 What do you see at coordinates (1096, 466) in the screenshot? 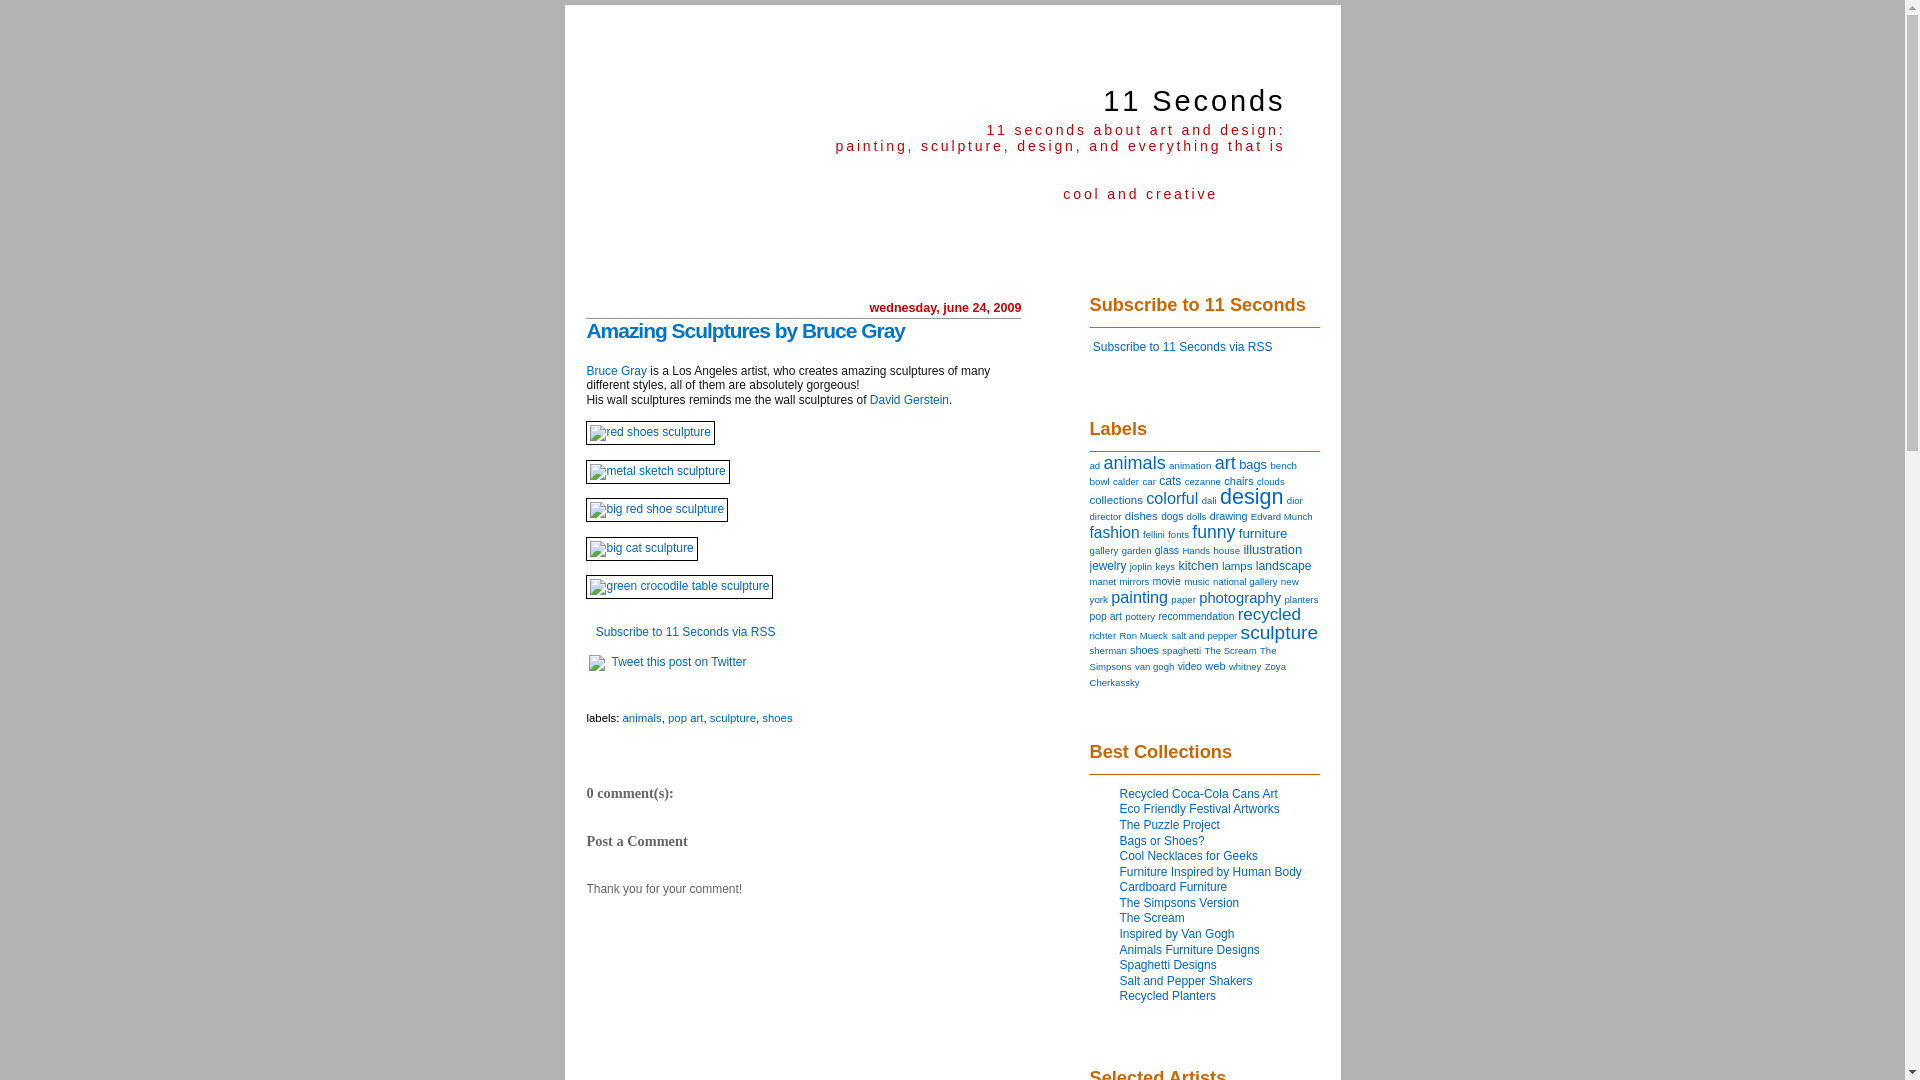
I see `ad` at bounding box center [1096, 466].